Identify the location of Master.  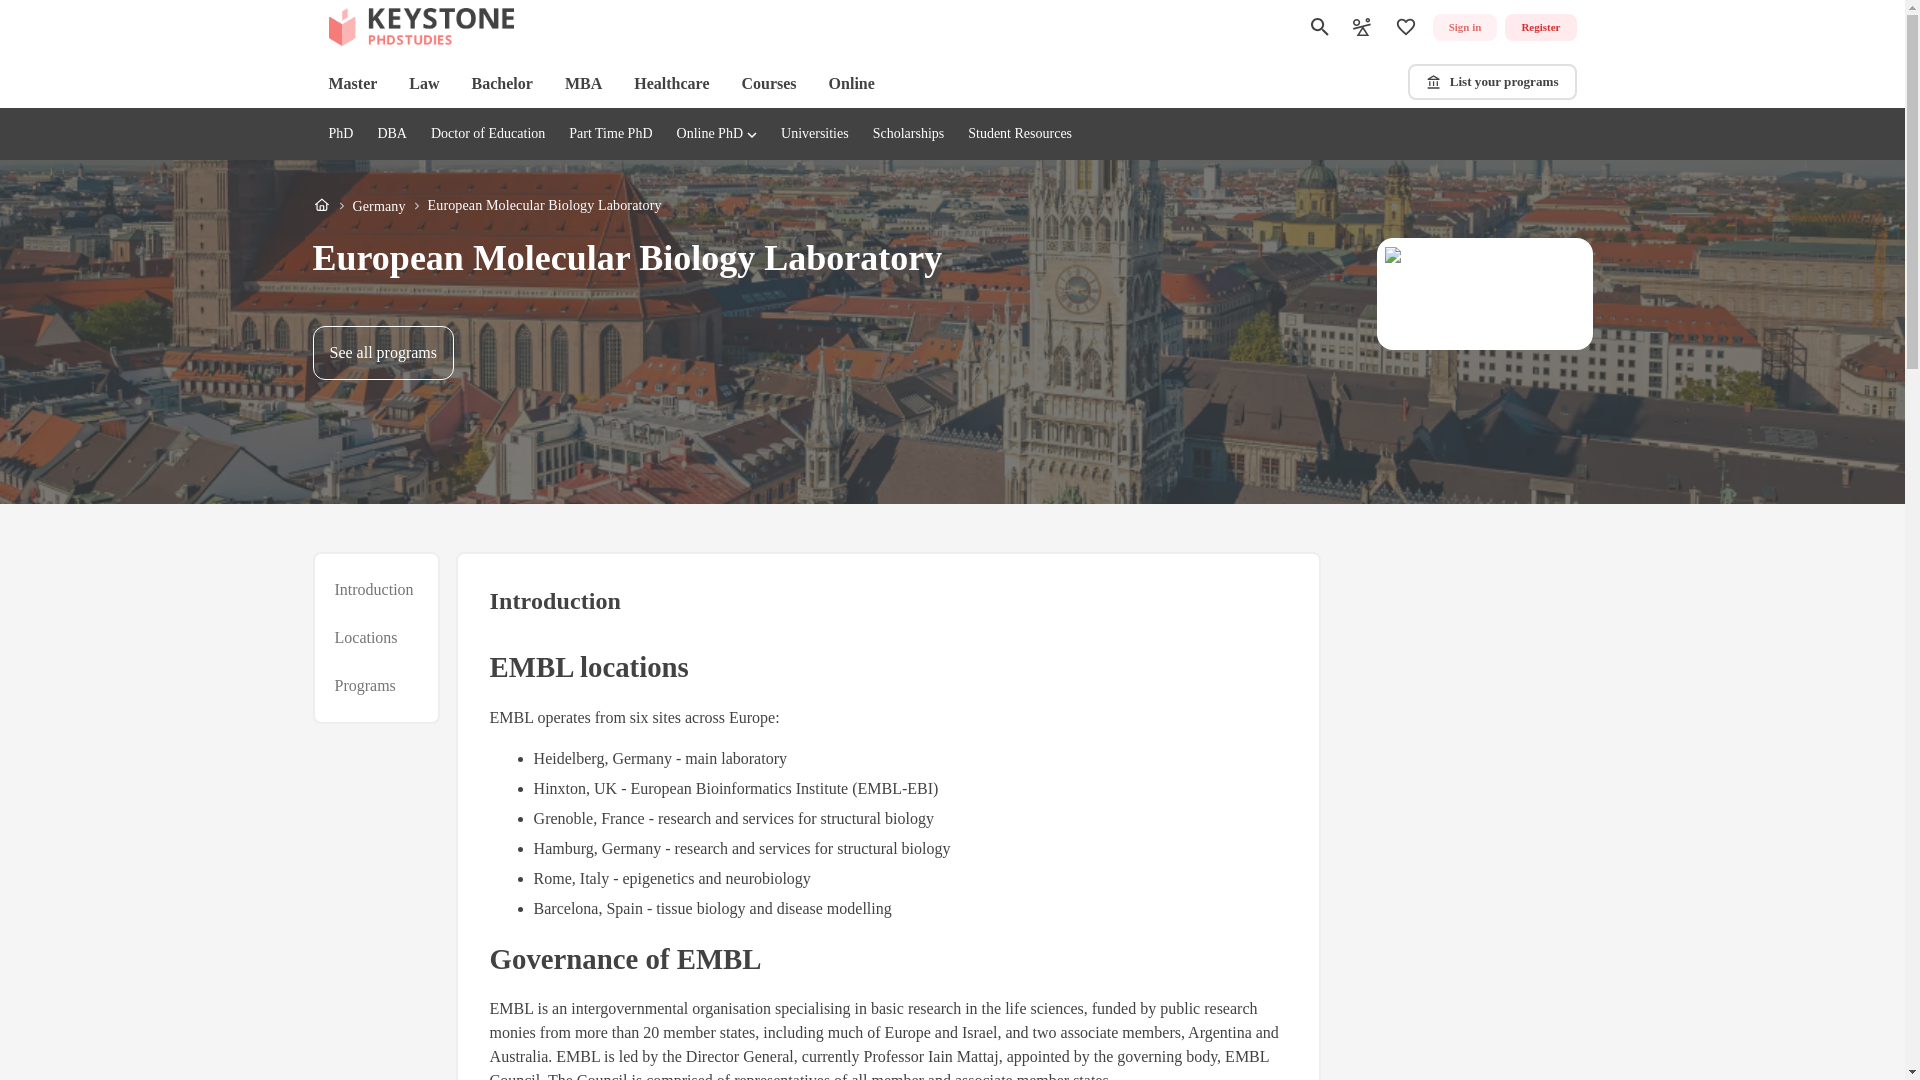
(352, 84).